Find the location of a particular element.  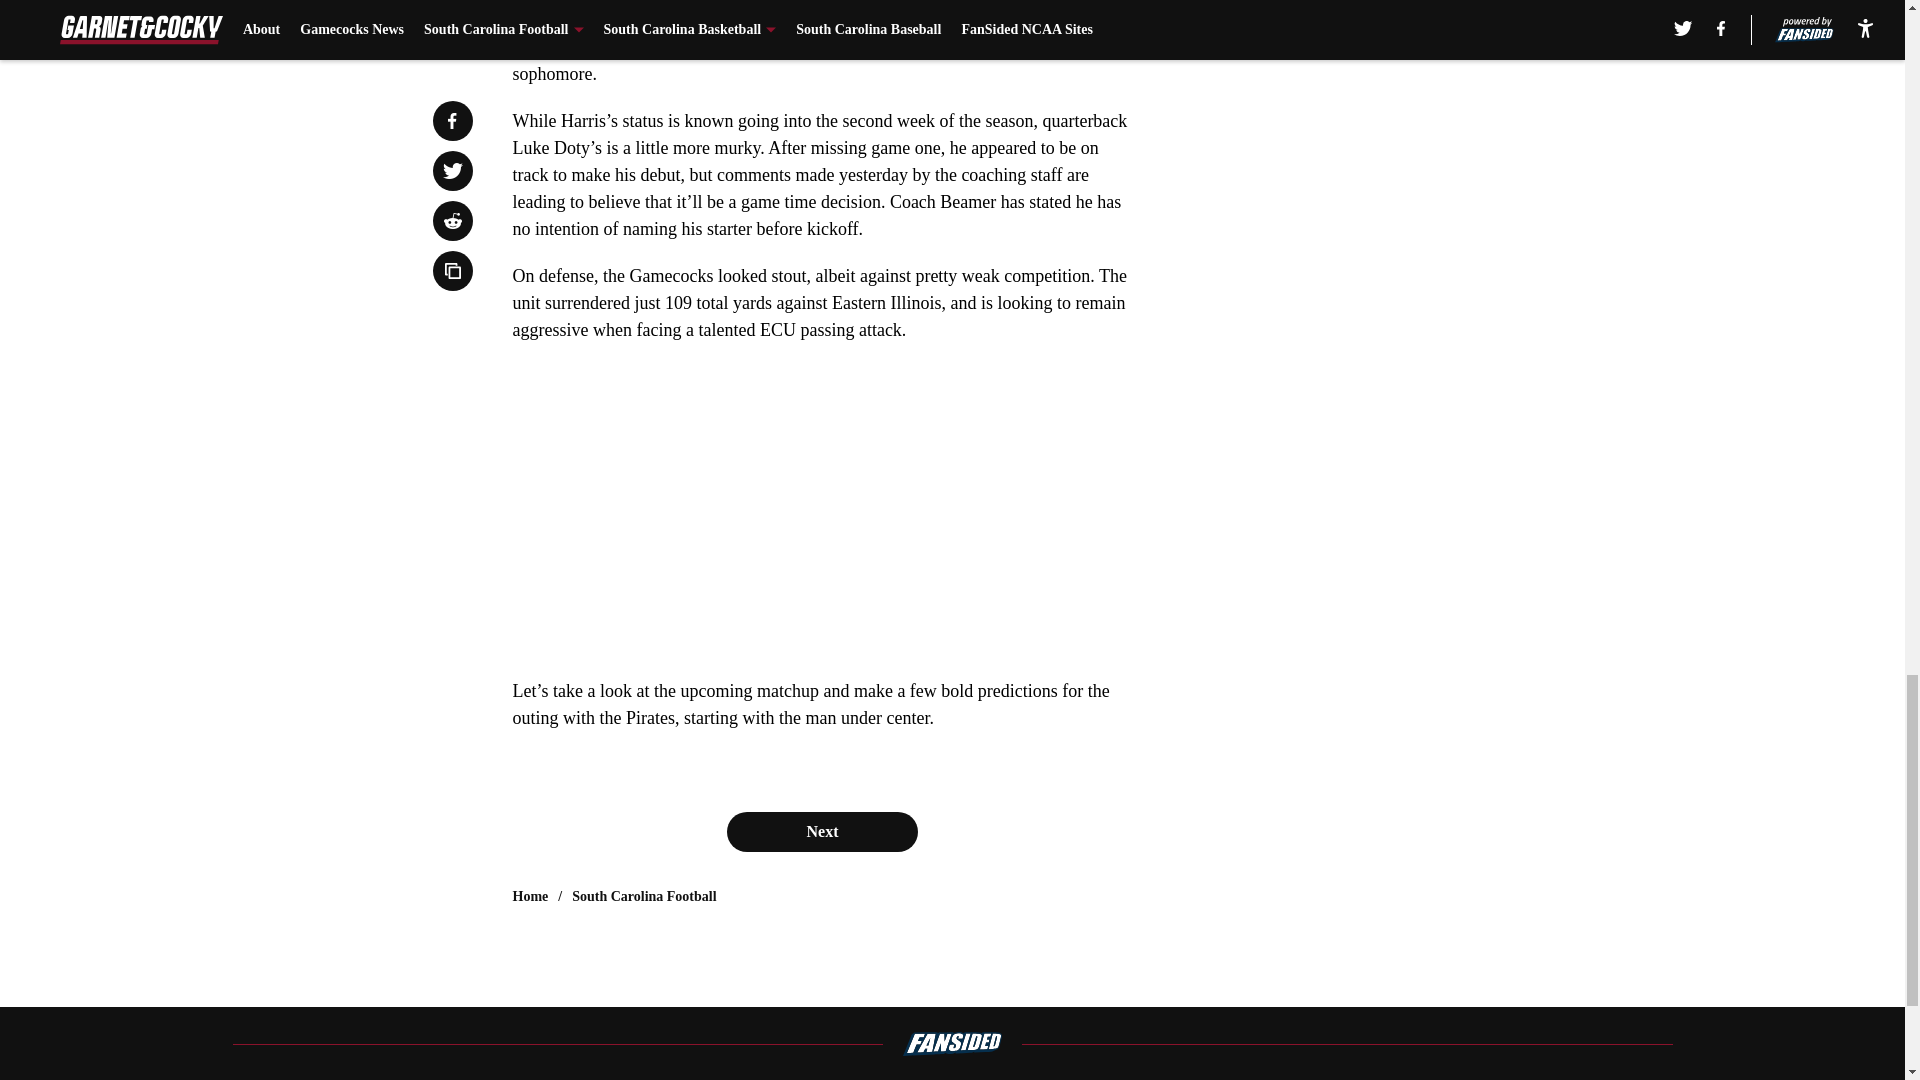

About is located at coordinates (489, 1078).